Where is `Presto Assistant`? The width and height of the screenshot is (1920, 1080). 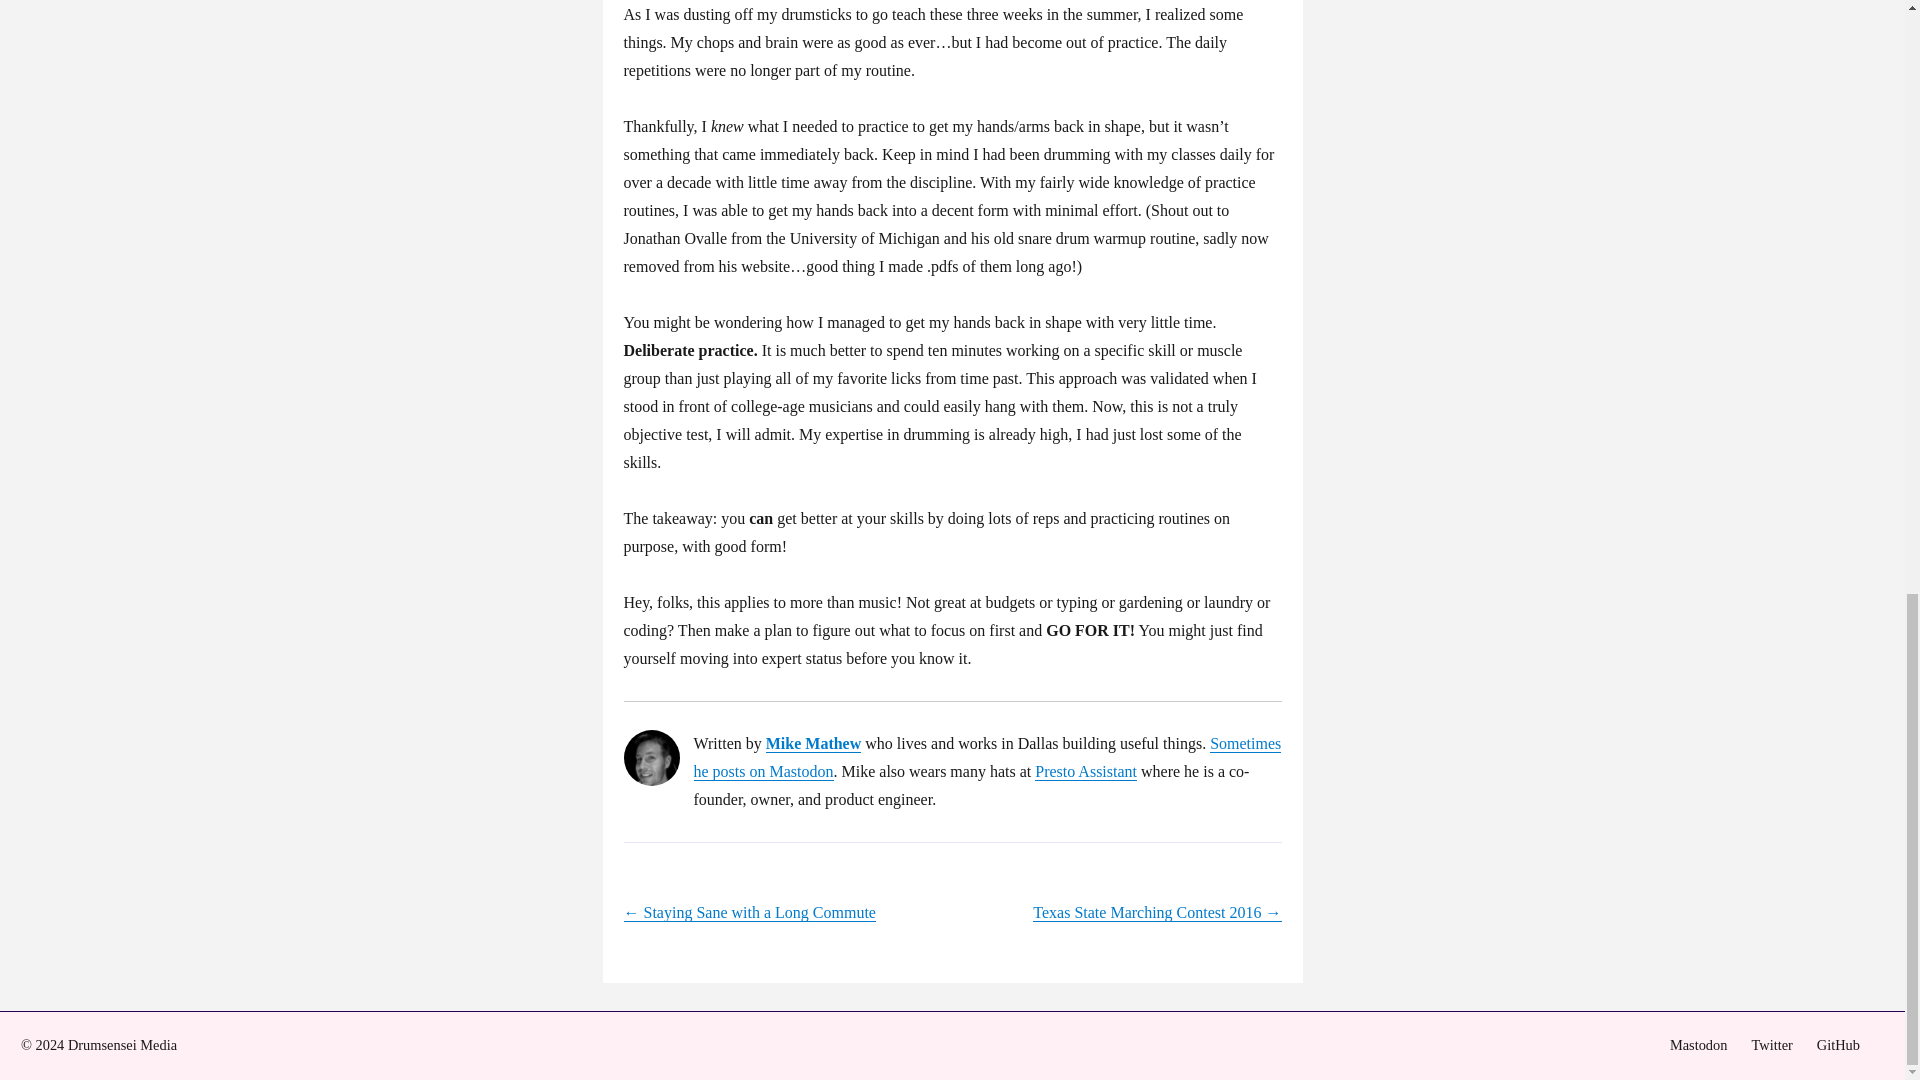 Presto Assistant is located at coordinates (1085, 770).